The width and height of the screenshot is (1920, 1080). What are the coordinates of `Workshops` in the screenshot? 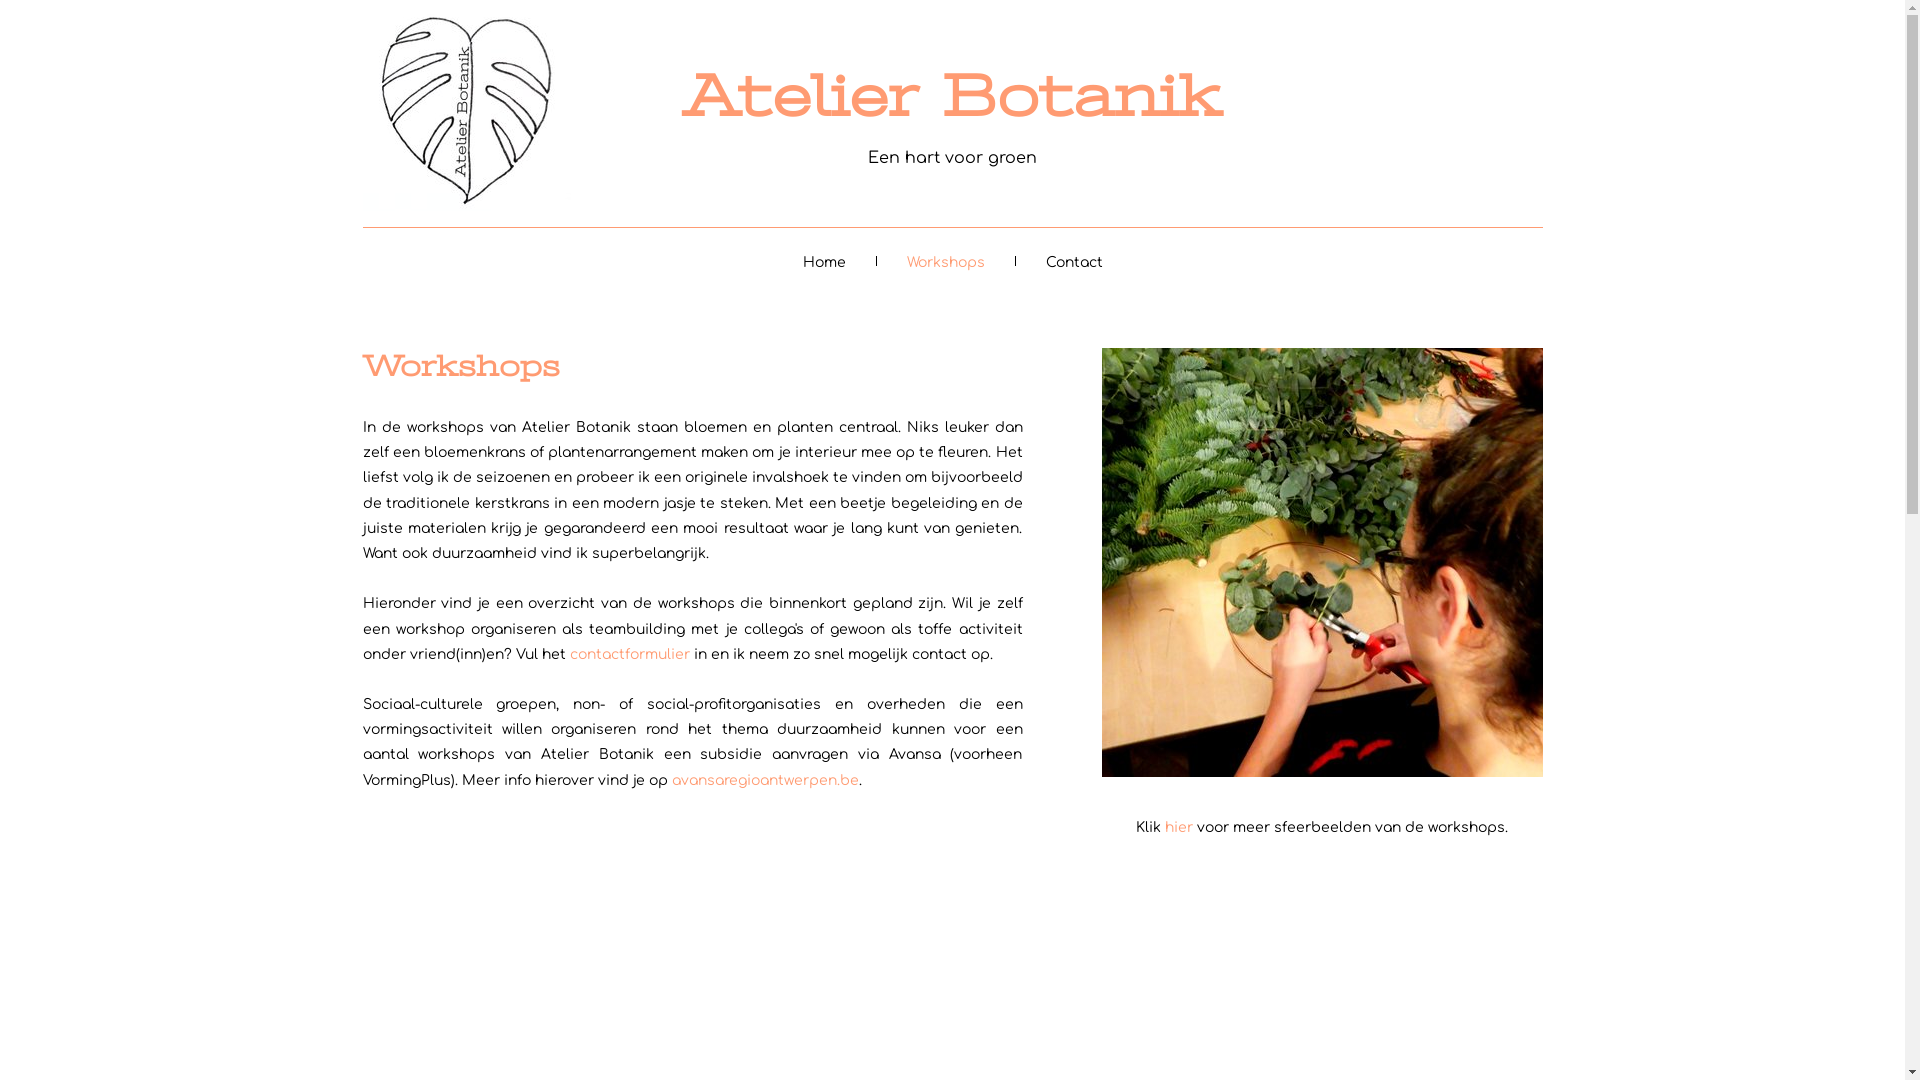 It's located at (944, 261).